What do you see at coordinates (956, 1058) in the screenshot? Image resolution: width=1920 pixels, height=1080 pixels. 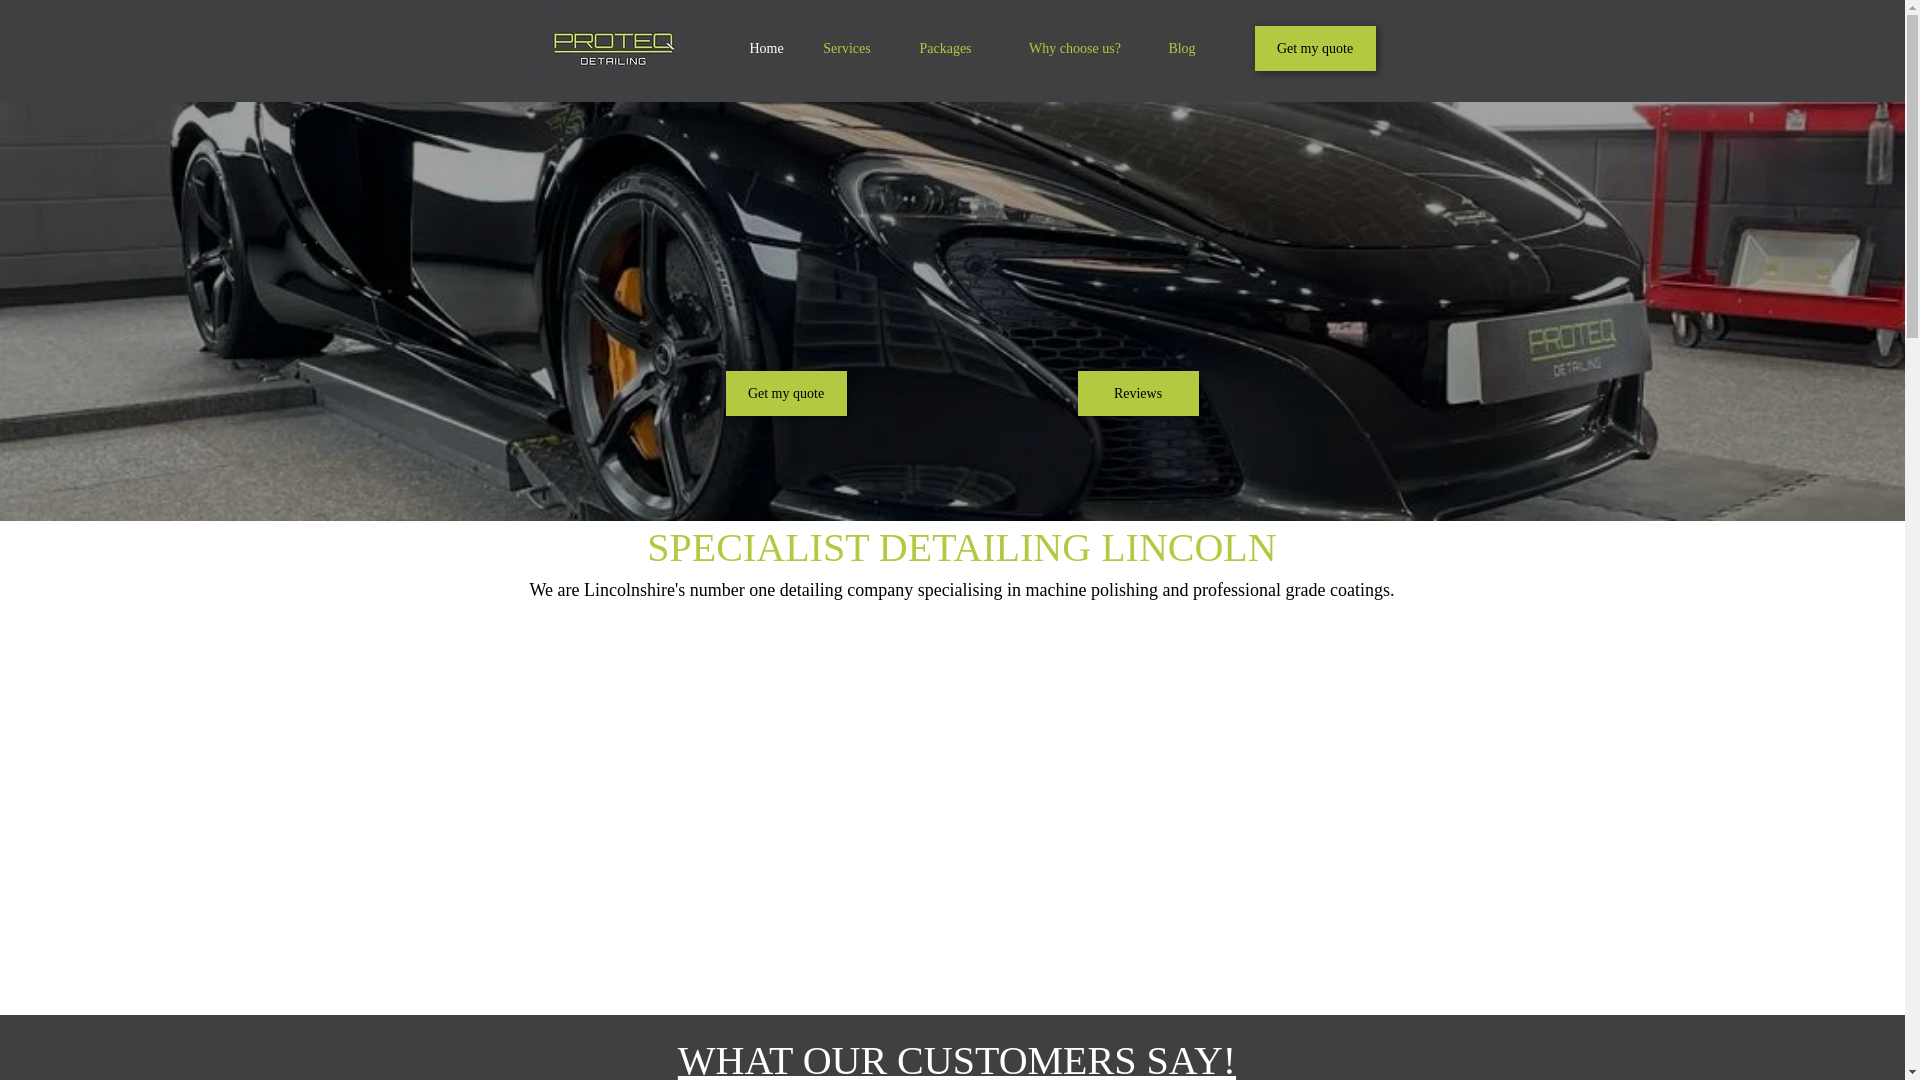 I see `WHAT OUR CUSTOMERS SAY!` at bounding box center [956, 1058].